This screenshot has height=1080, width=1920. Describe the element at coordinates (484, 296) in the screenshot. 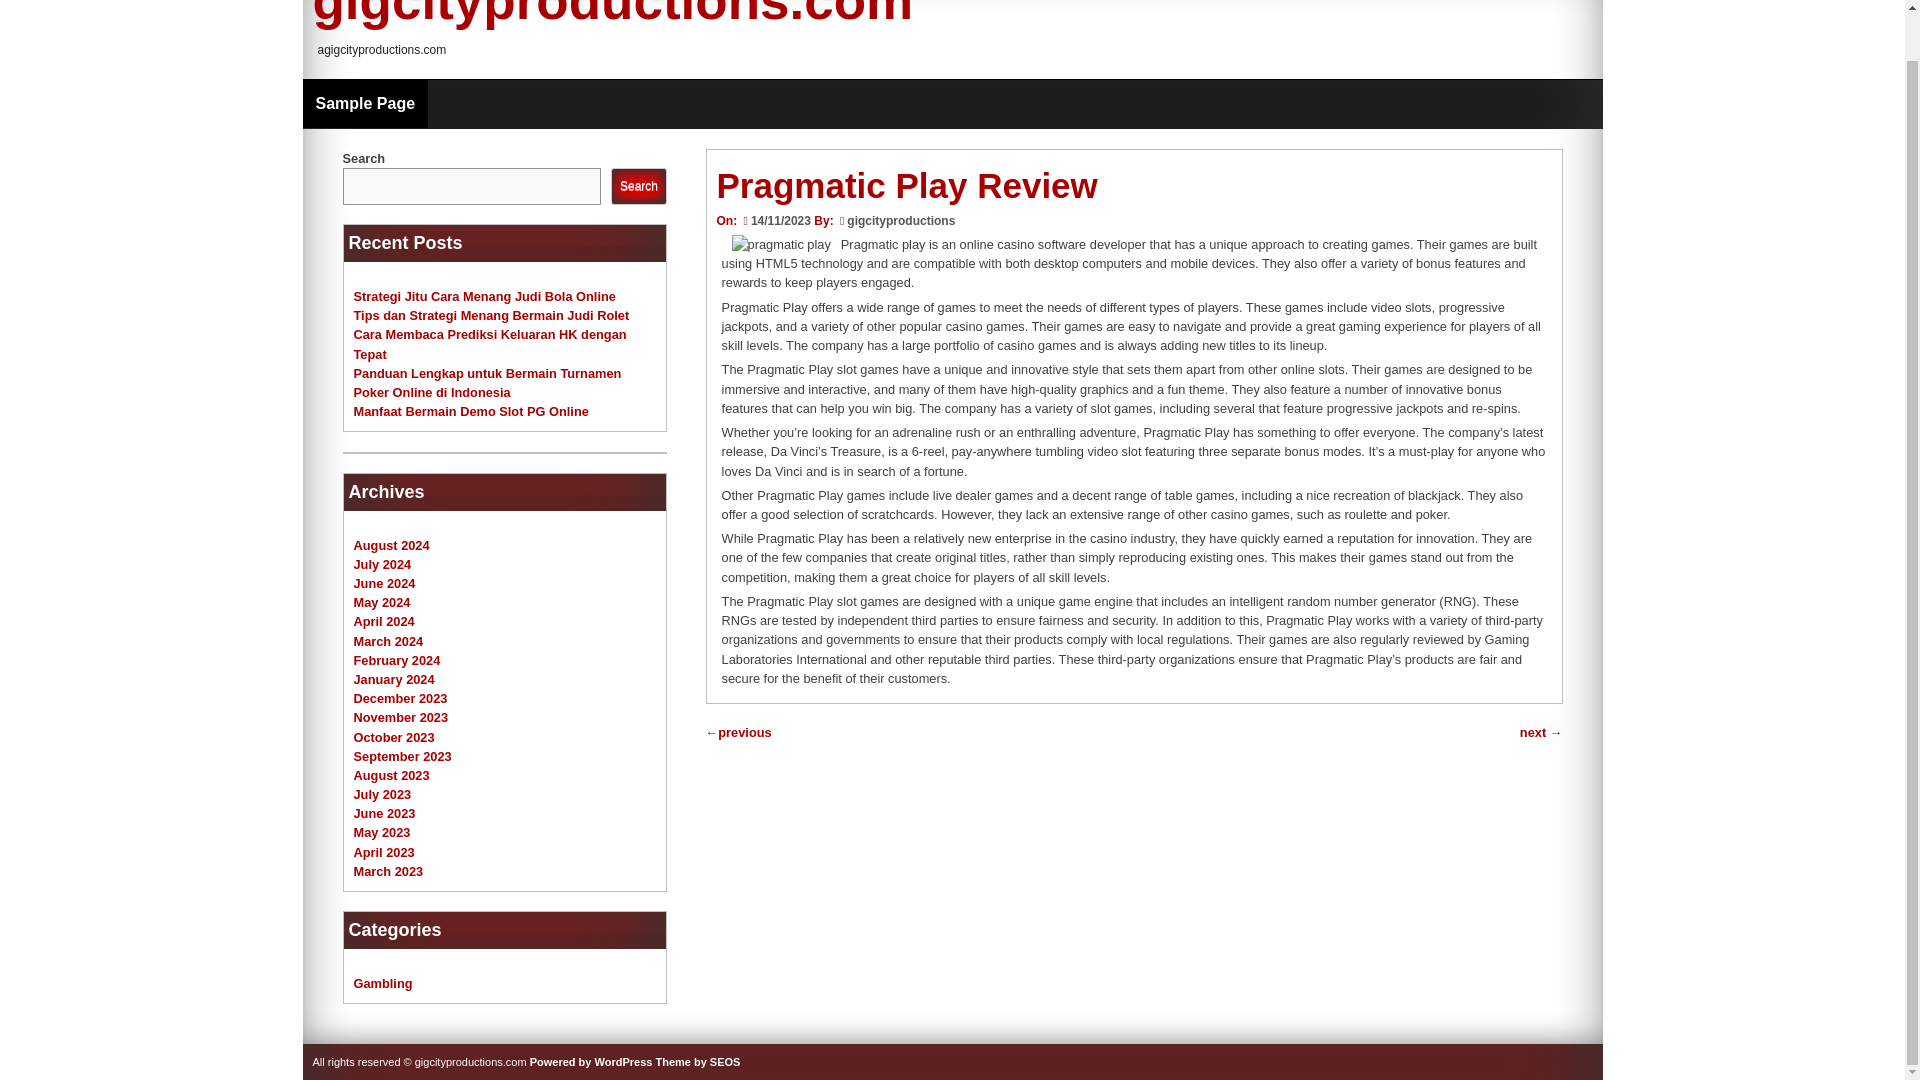

I see `Strategi Jitu Cara Menang Judi Bola Online` at that location.